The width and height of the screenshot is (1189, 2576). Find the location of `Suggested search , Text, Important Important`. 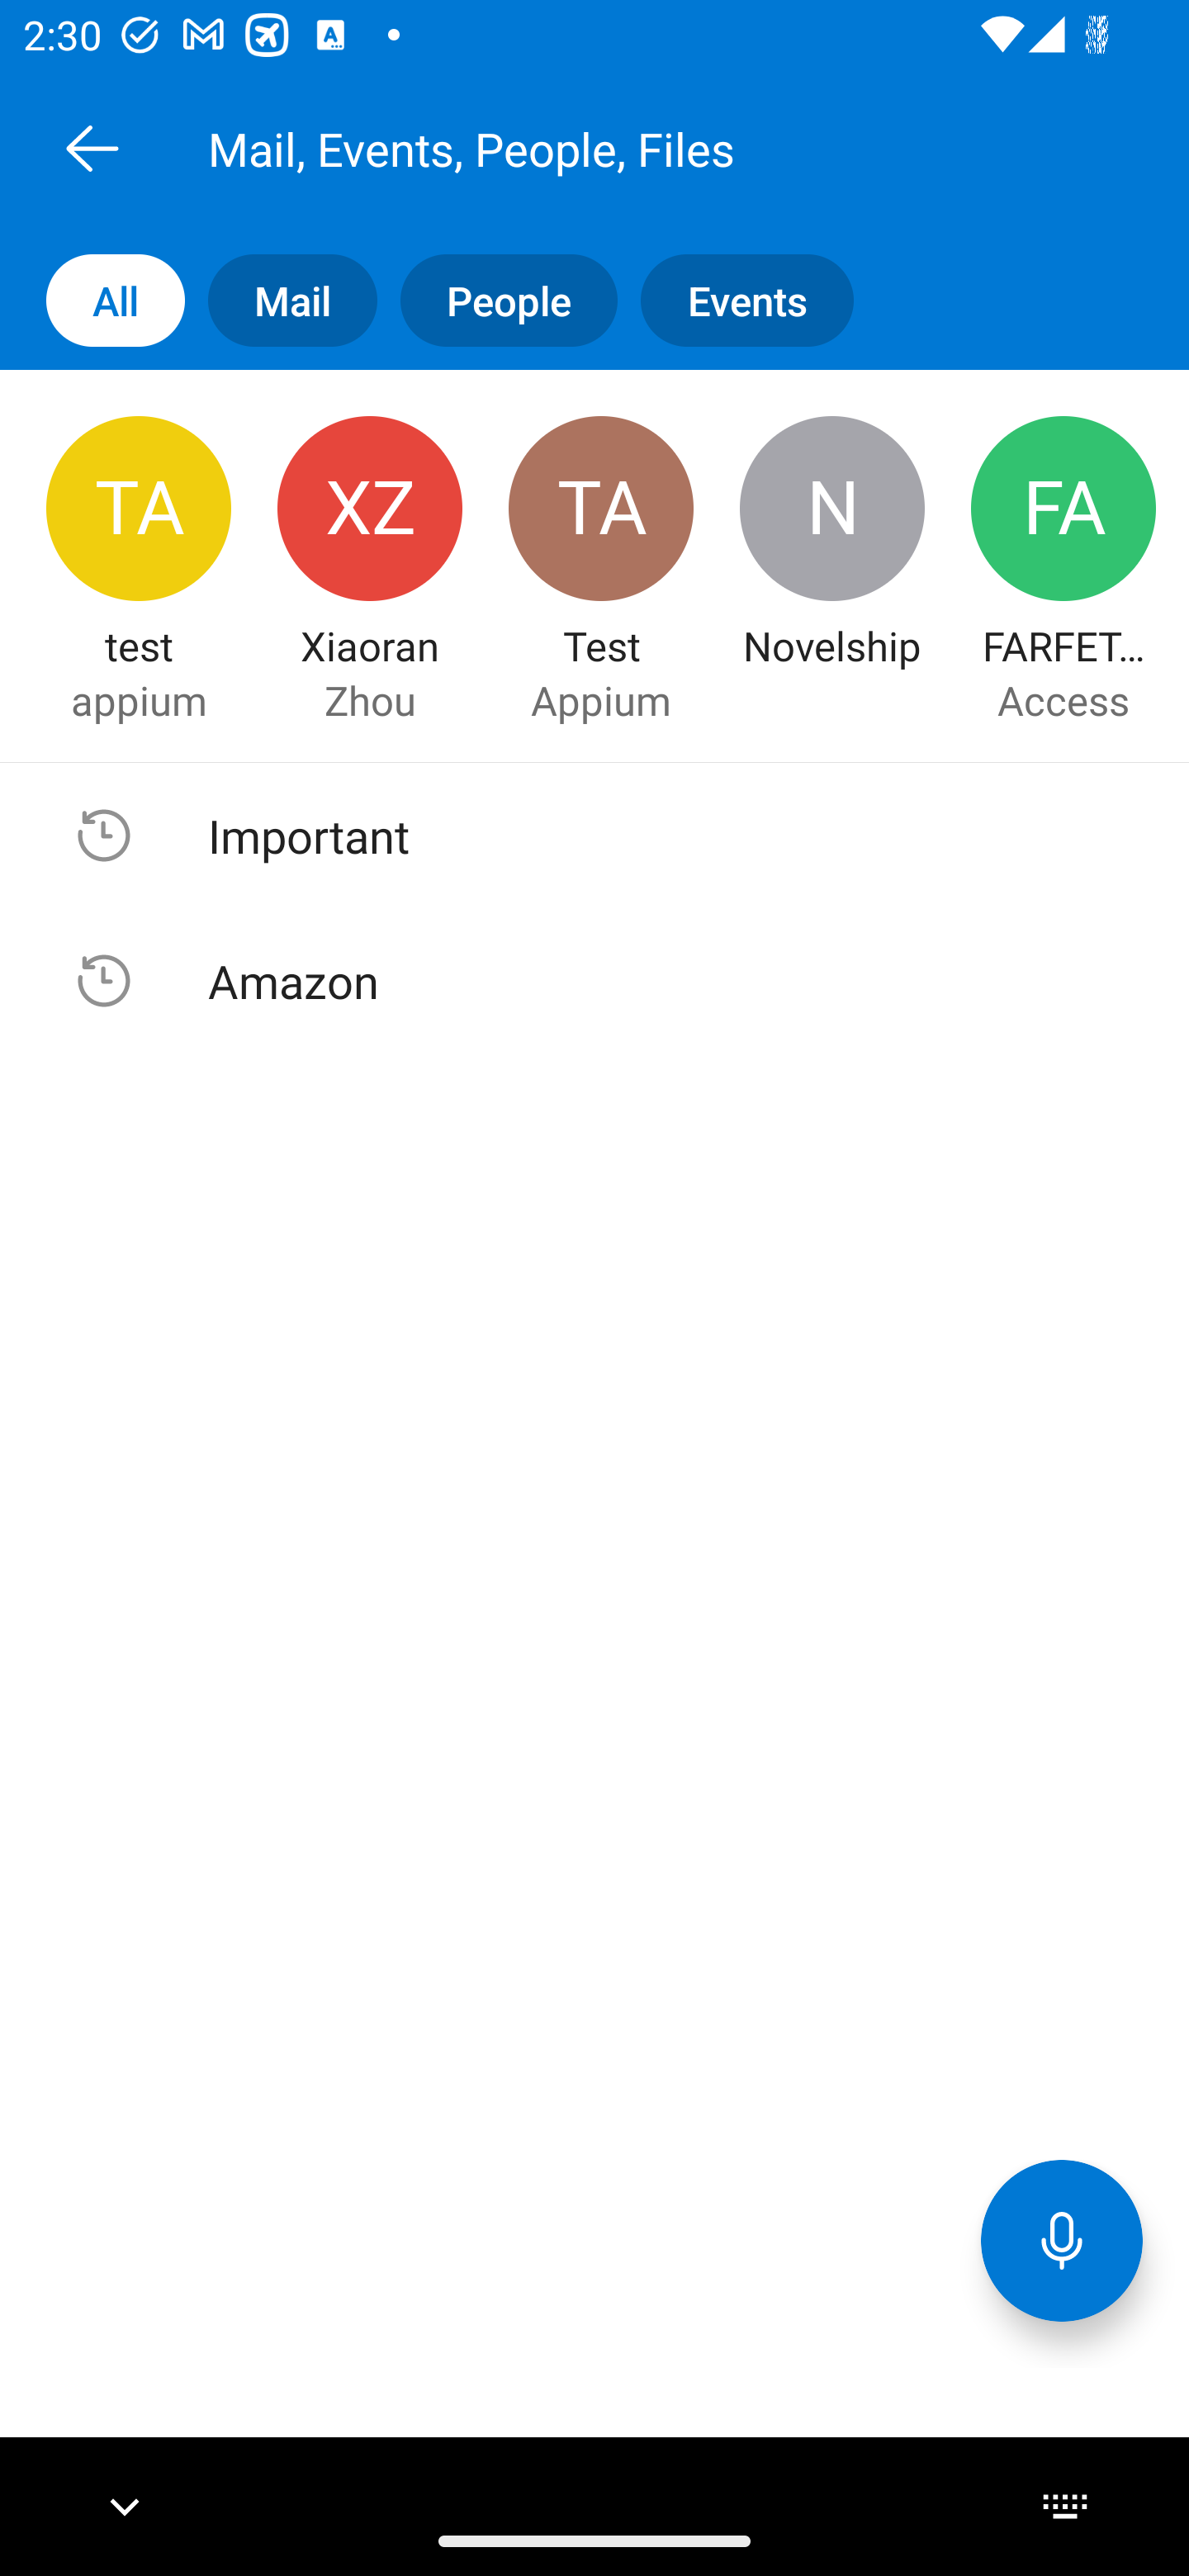

Suggested search , Text, Important Important is located at coordinates (594, 836).